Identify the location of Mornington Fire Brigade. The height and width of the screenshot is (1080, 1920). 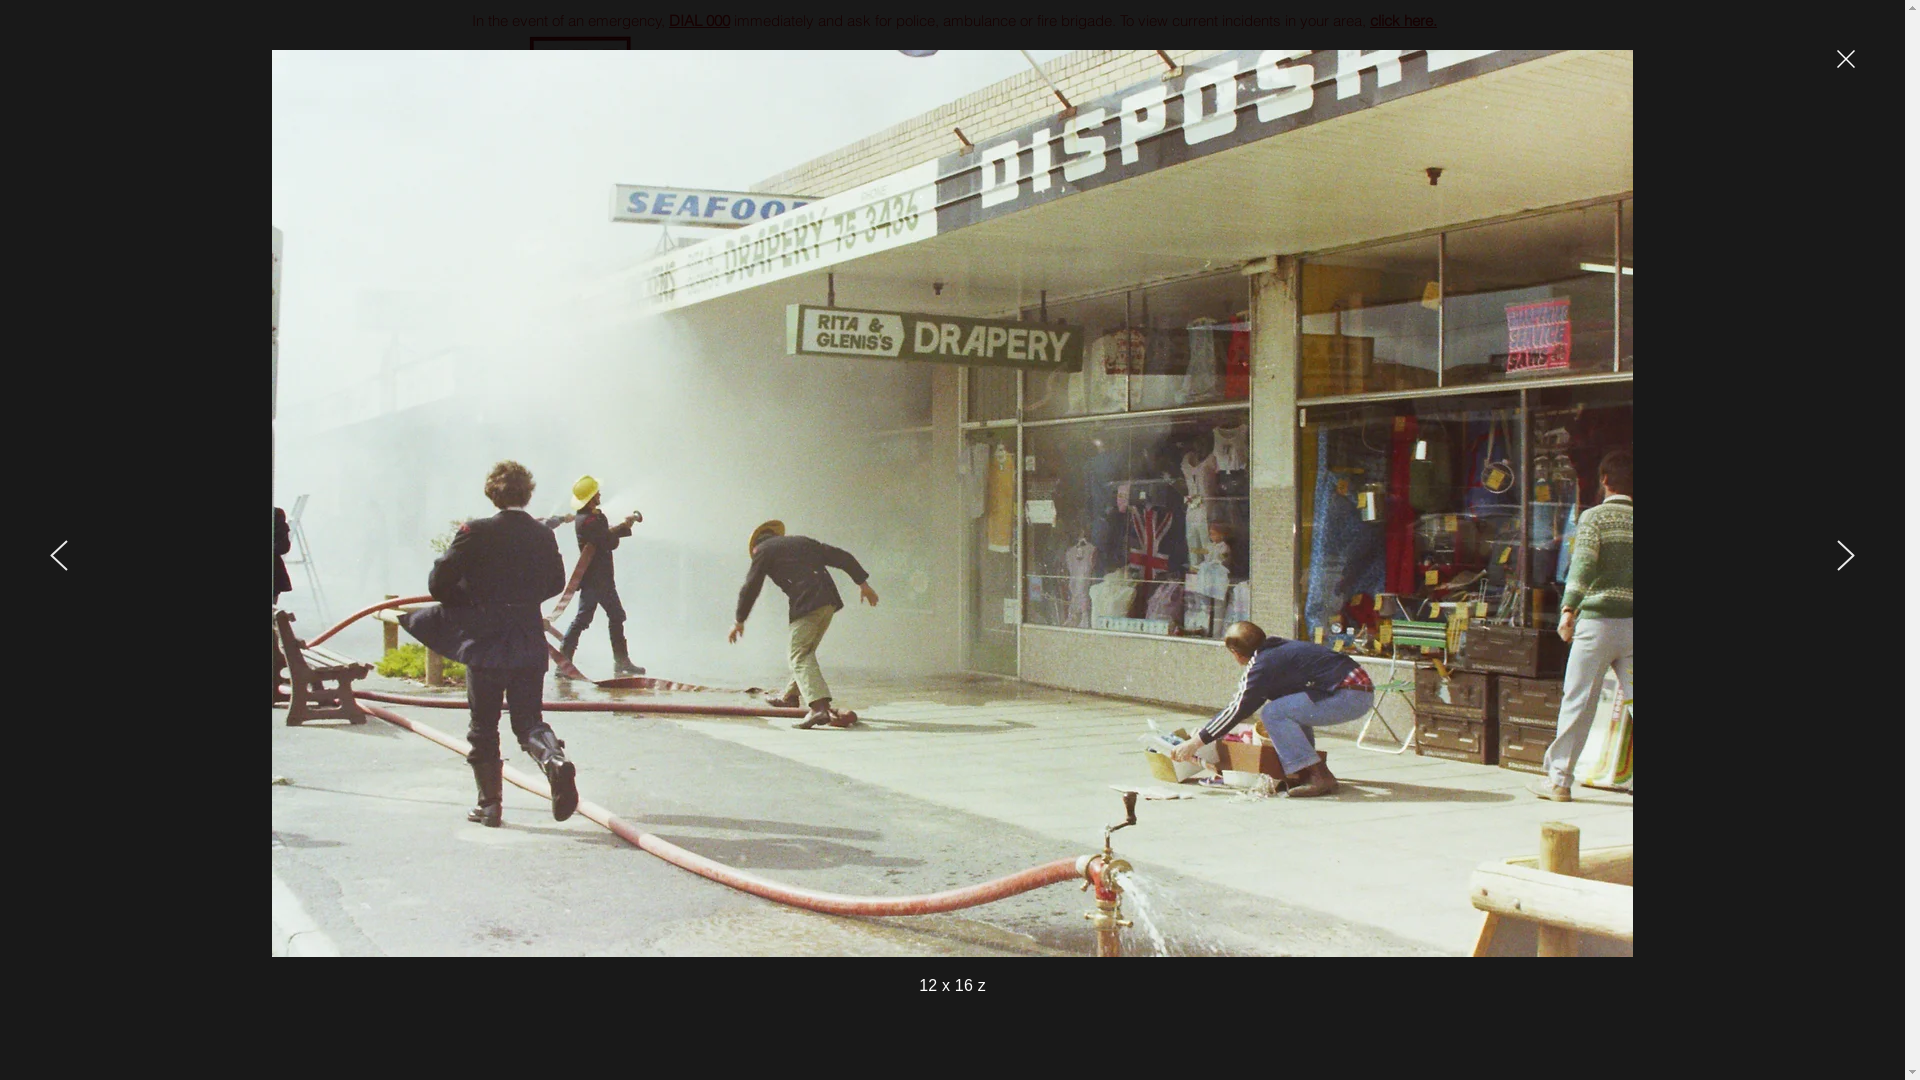
(944, 74).